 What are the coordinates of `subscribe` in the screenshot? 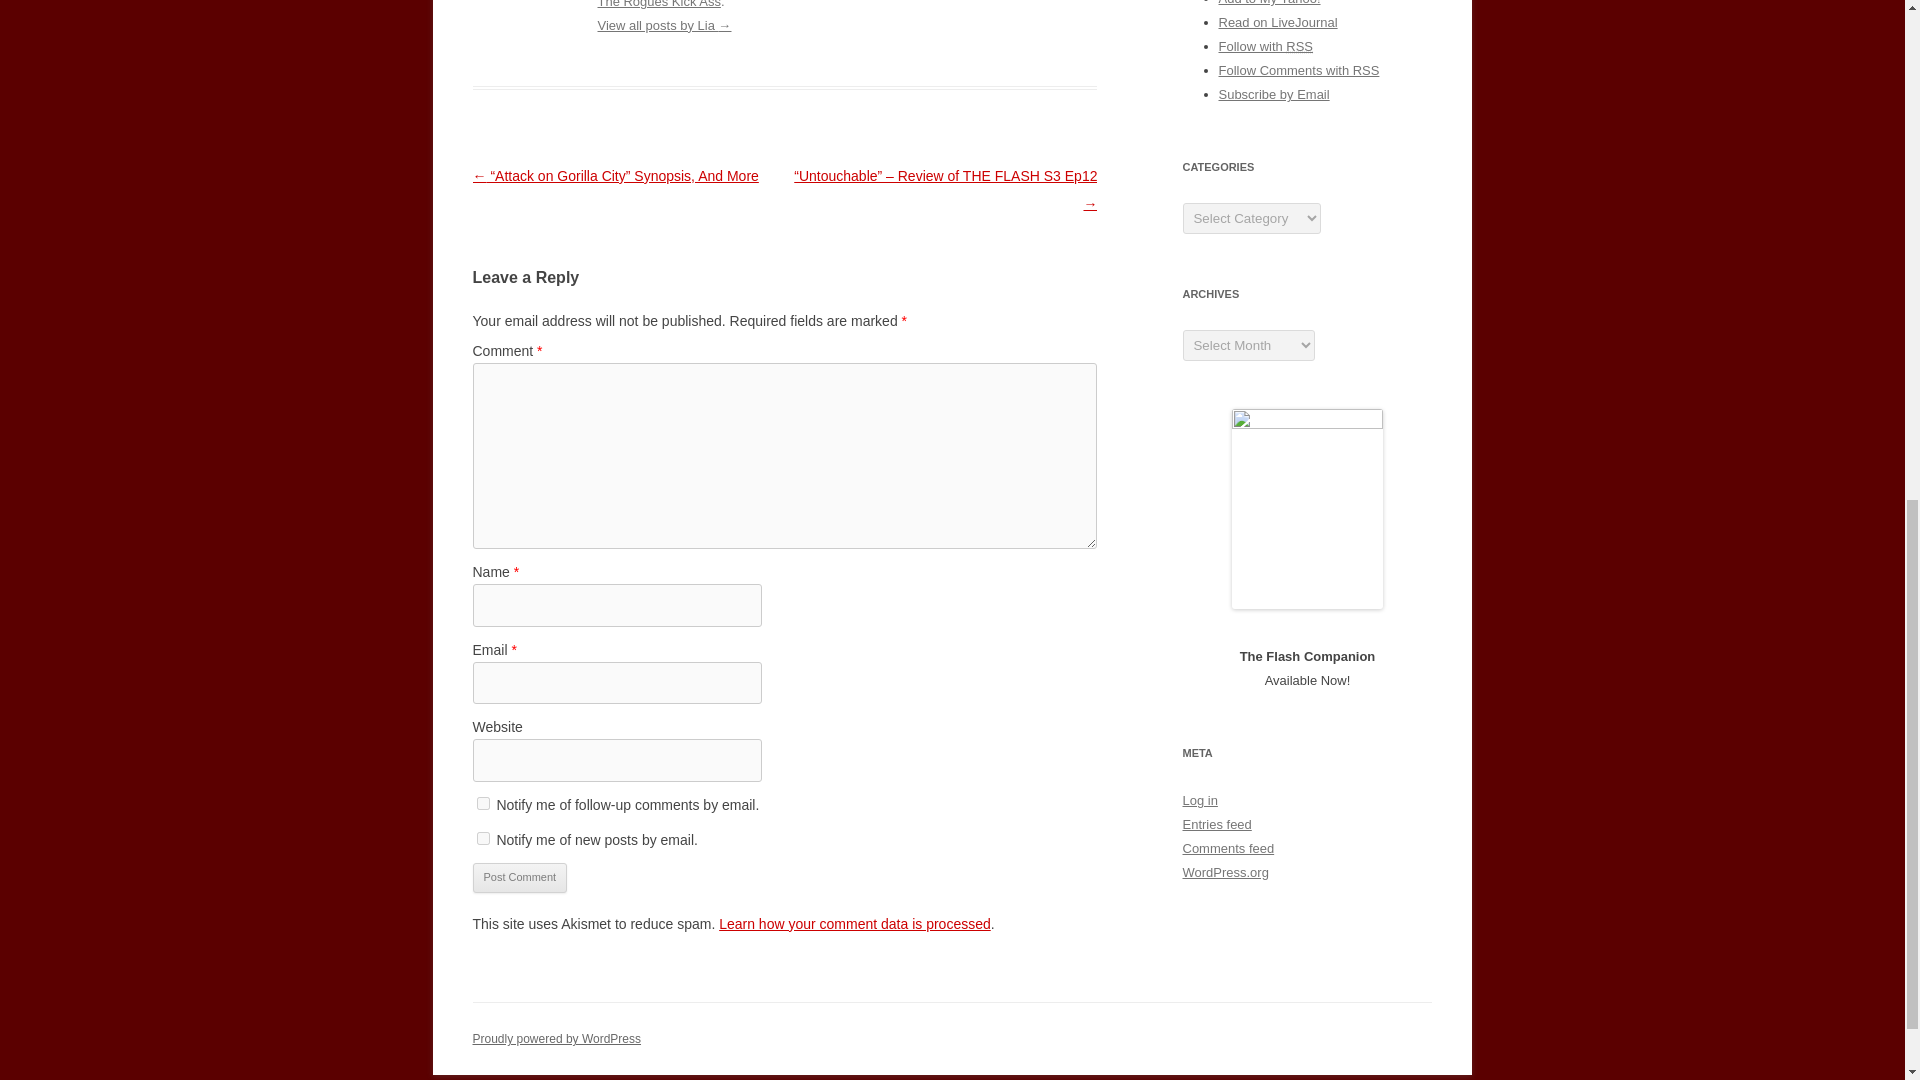 It's located at (482, 838).